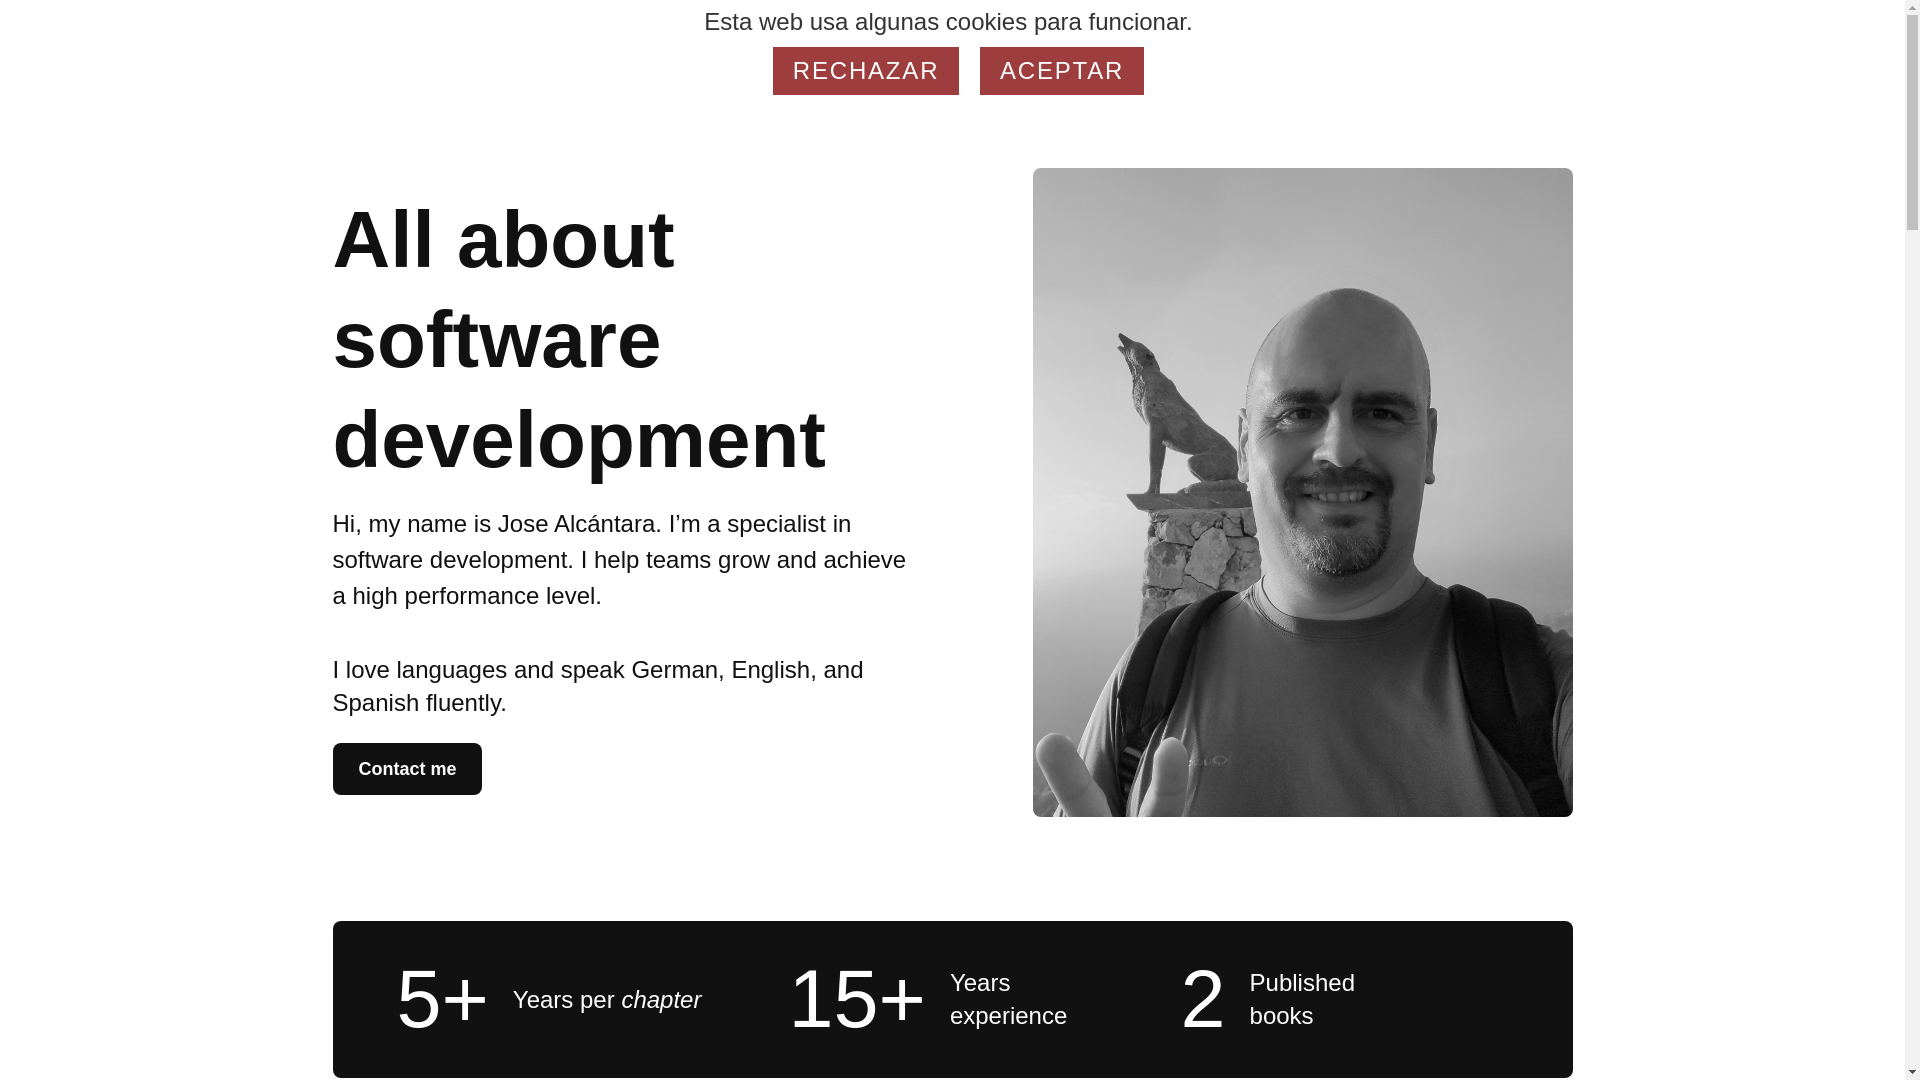 The height and width of the screenshot is (1080, 1920). Describe the element at coordinates (1202, 32) in the screenshot. I see `Contact` at that location.